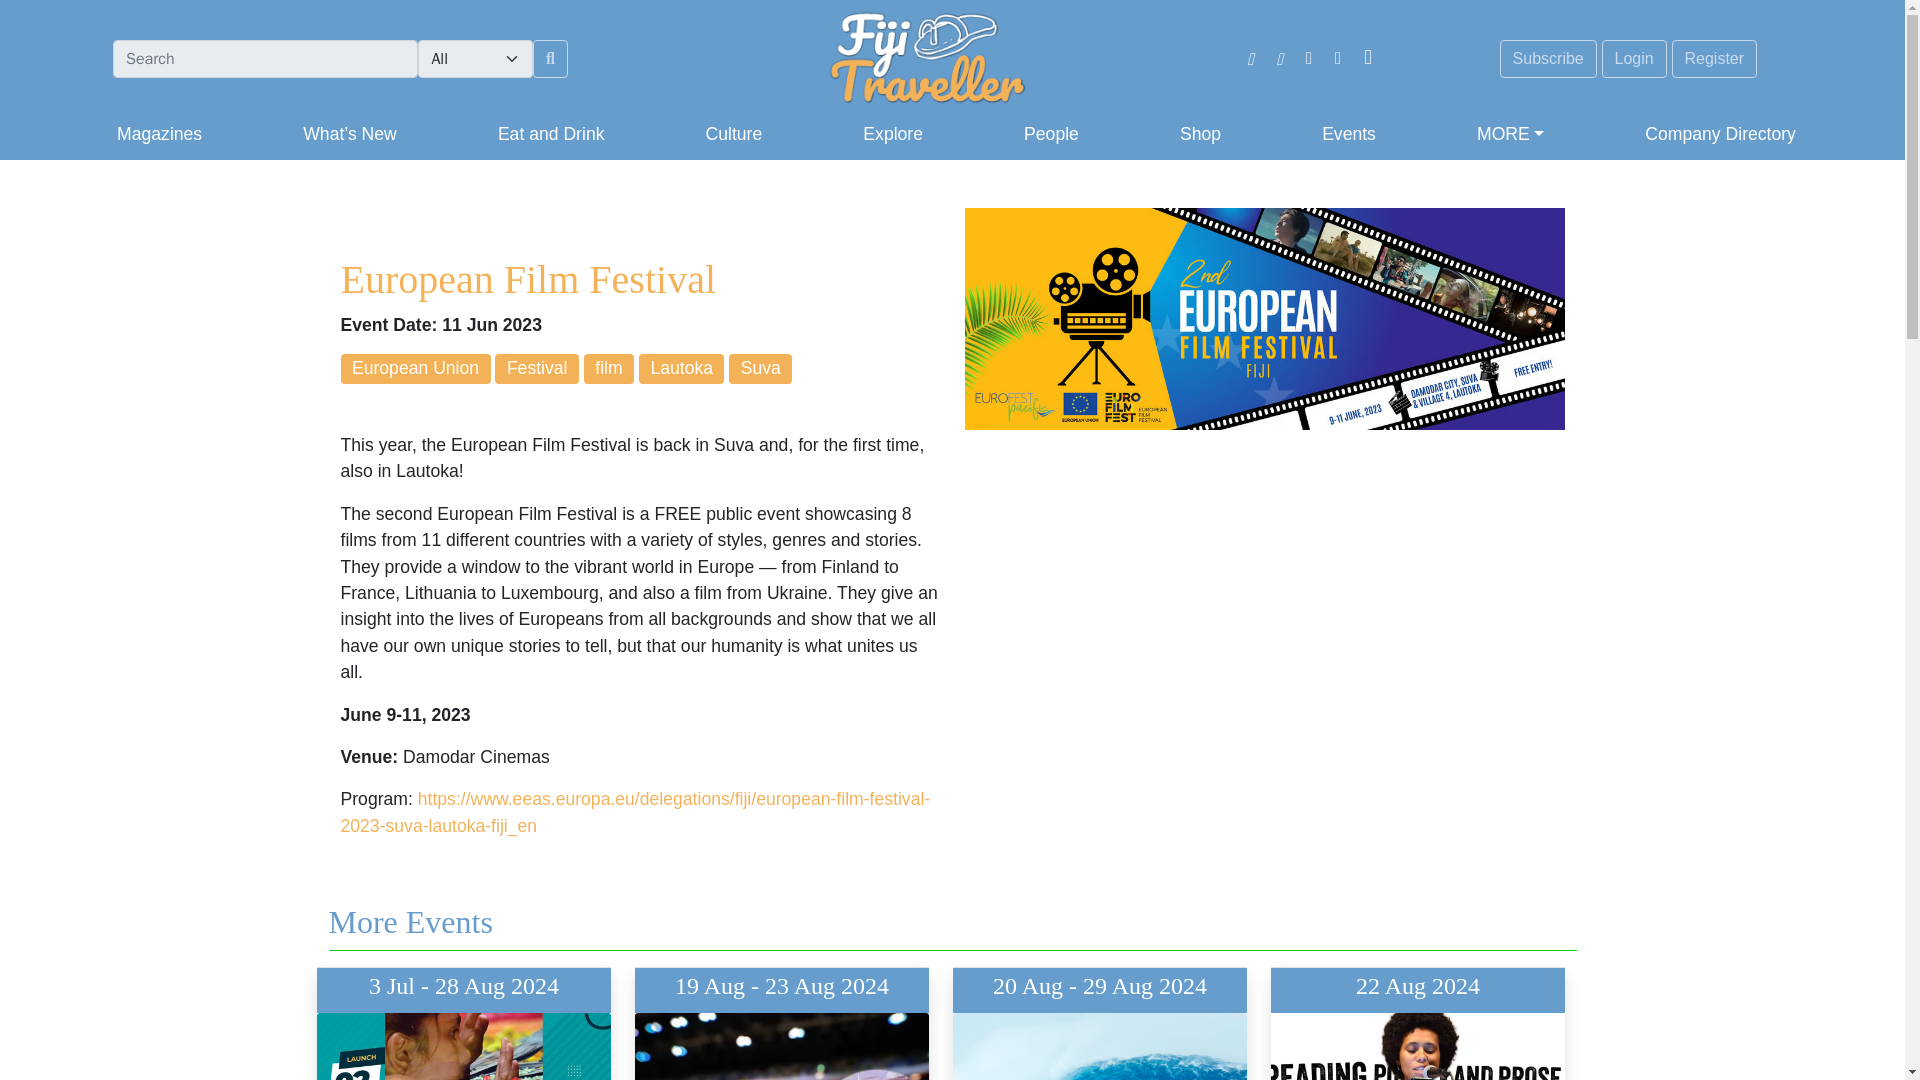 The height and width of the screenshot is (1080, 1920). Describe the element at coordinates (1348, 134) in the screenshot. I see `Events` at that location.